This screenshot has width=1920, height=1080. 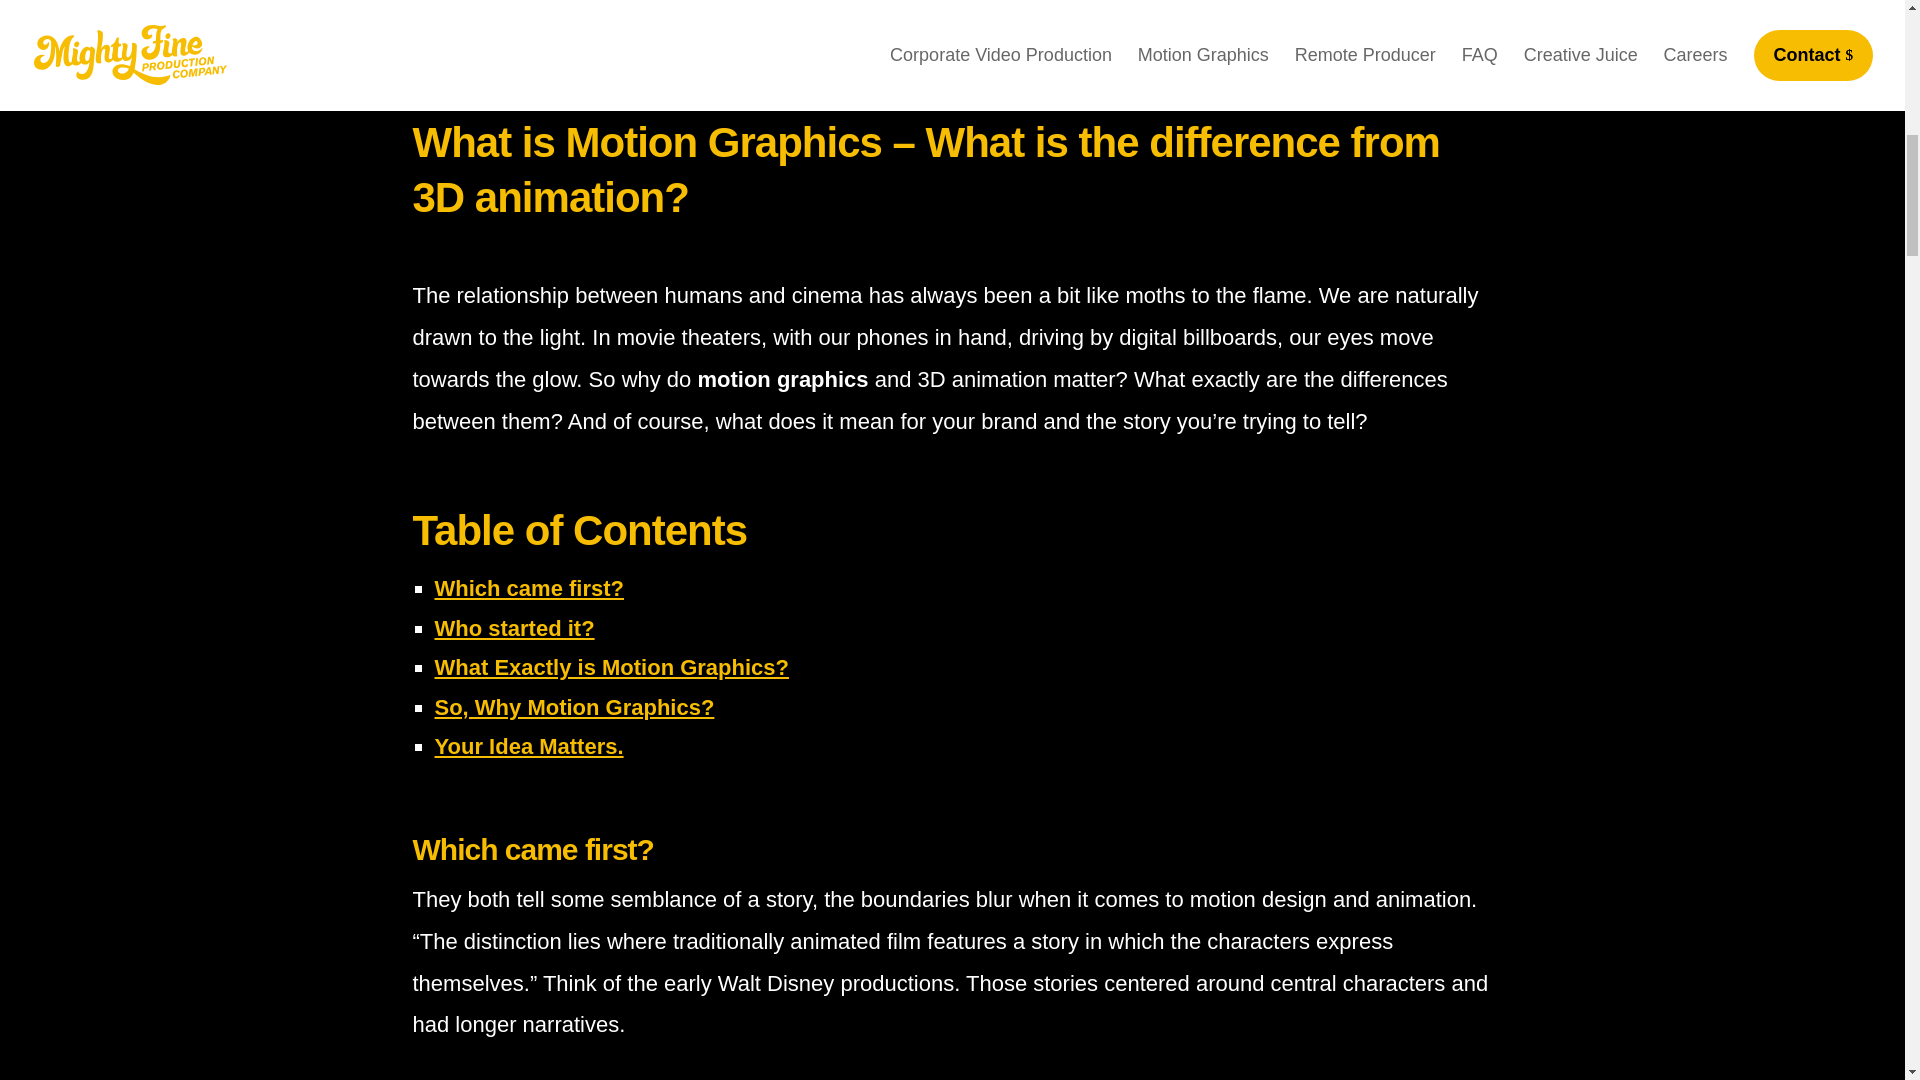 I want to click on Which came first?, so click(x=528, y=588).